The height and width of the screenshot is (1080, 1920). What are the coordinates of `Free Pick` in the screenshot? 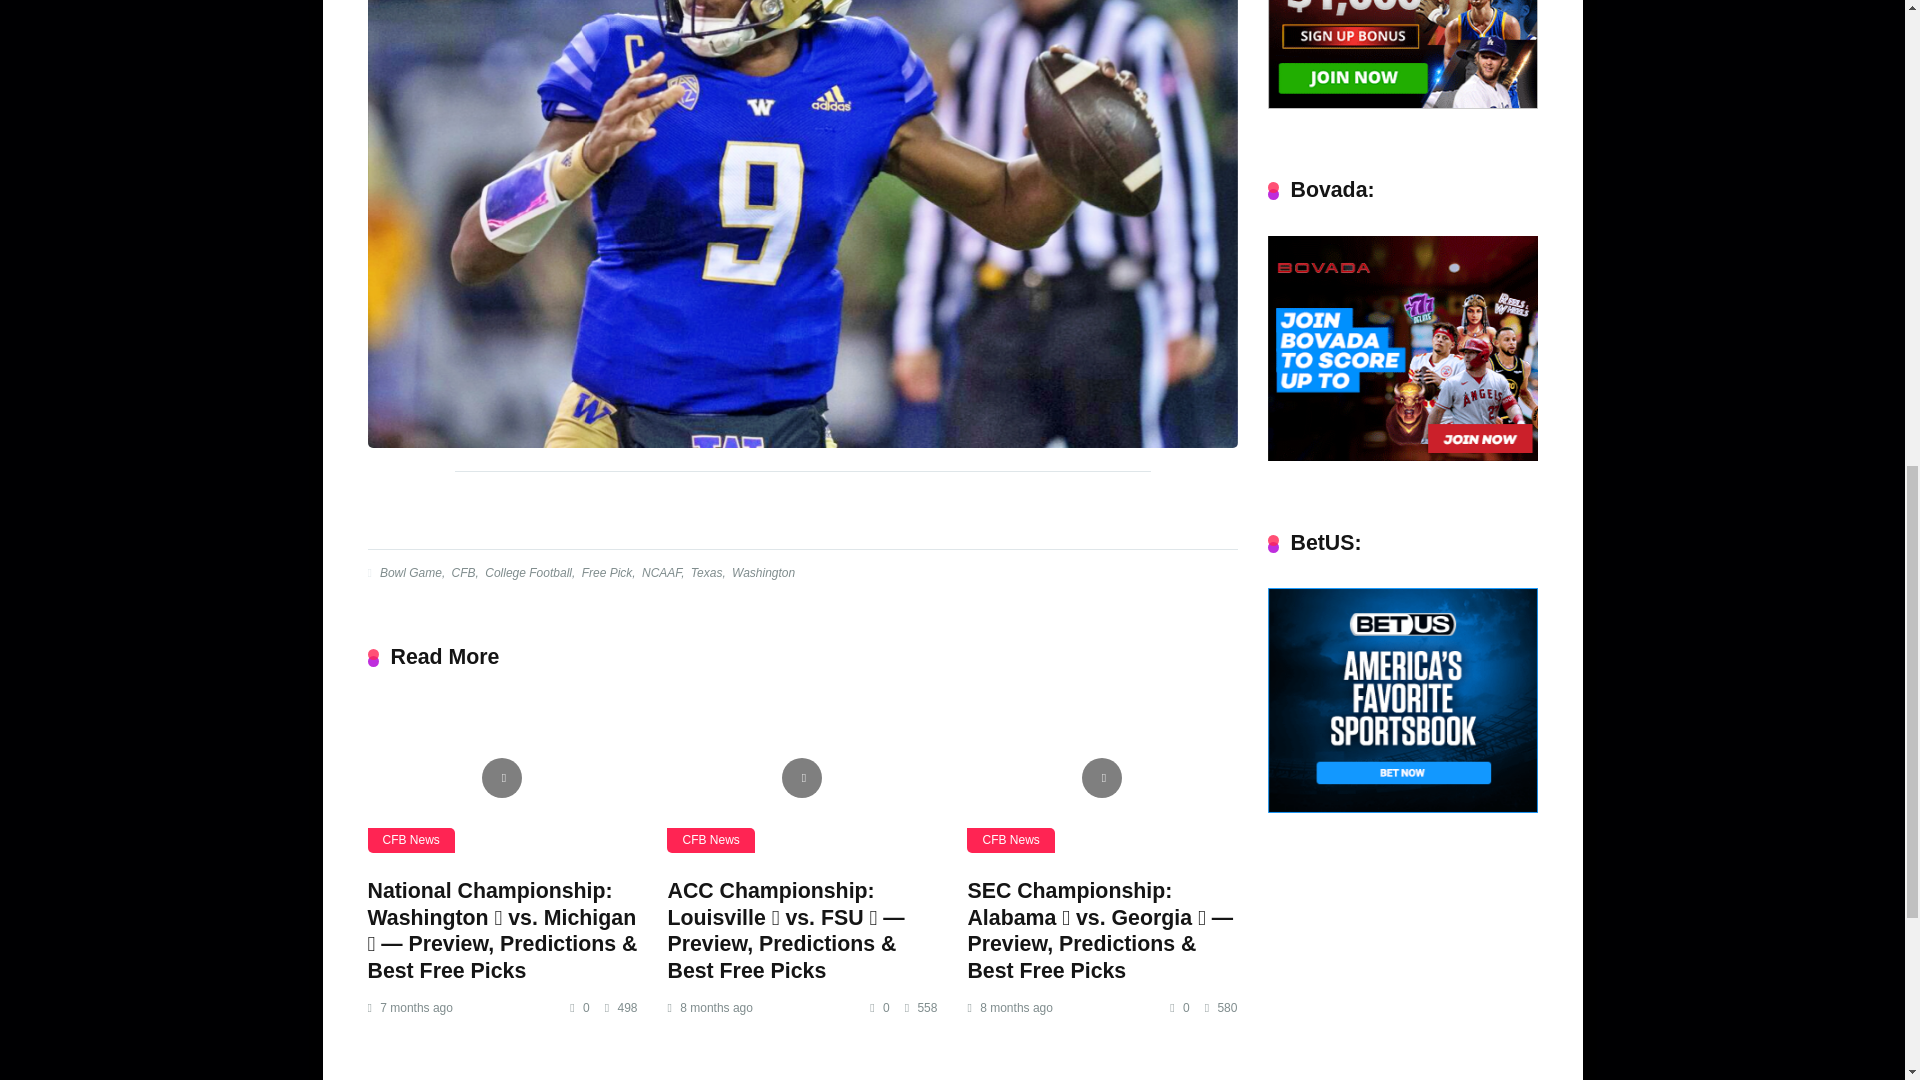 It's located at (606, 572).